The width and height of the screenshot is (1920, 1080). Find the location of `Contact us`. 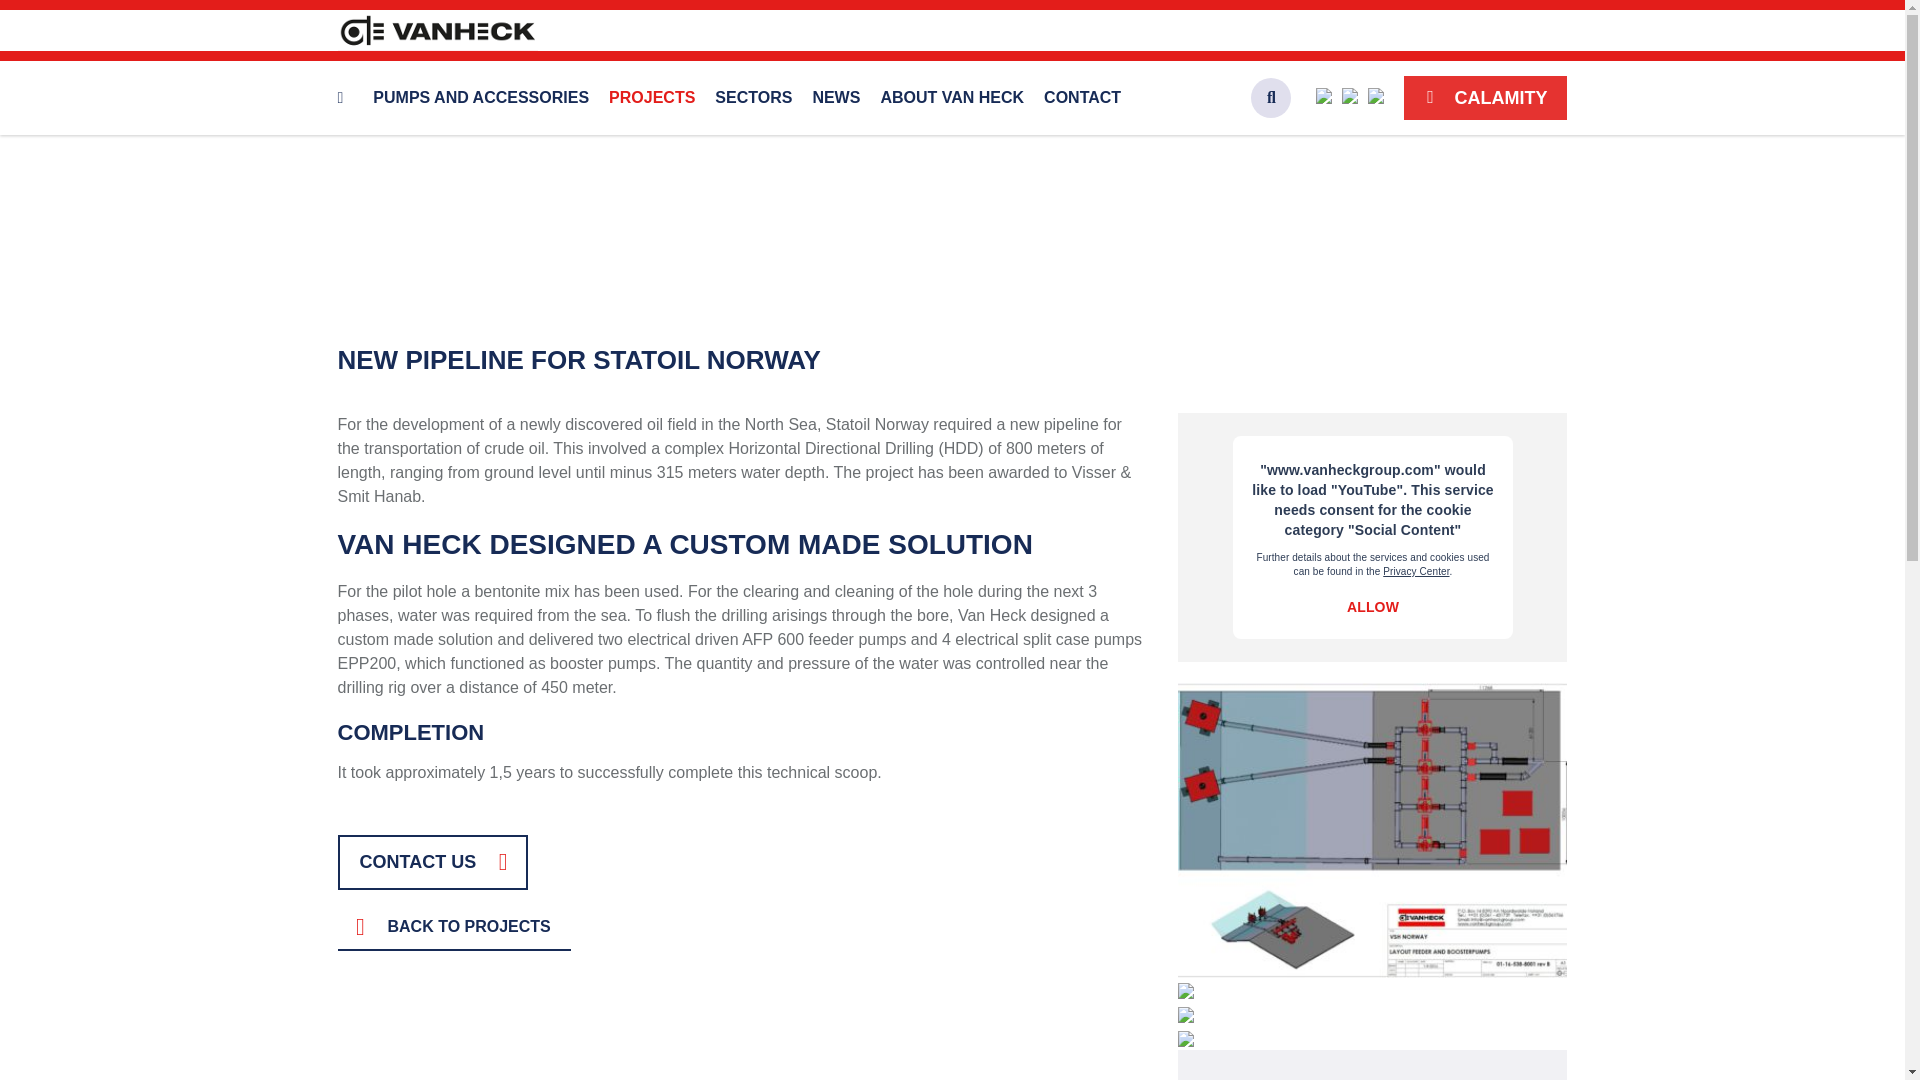

Contact us is located at coordinates (742, 862).